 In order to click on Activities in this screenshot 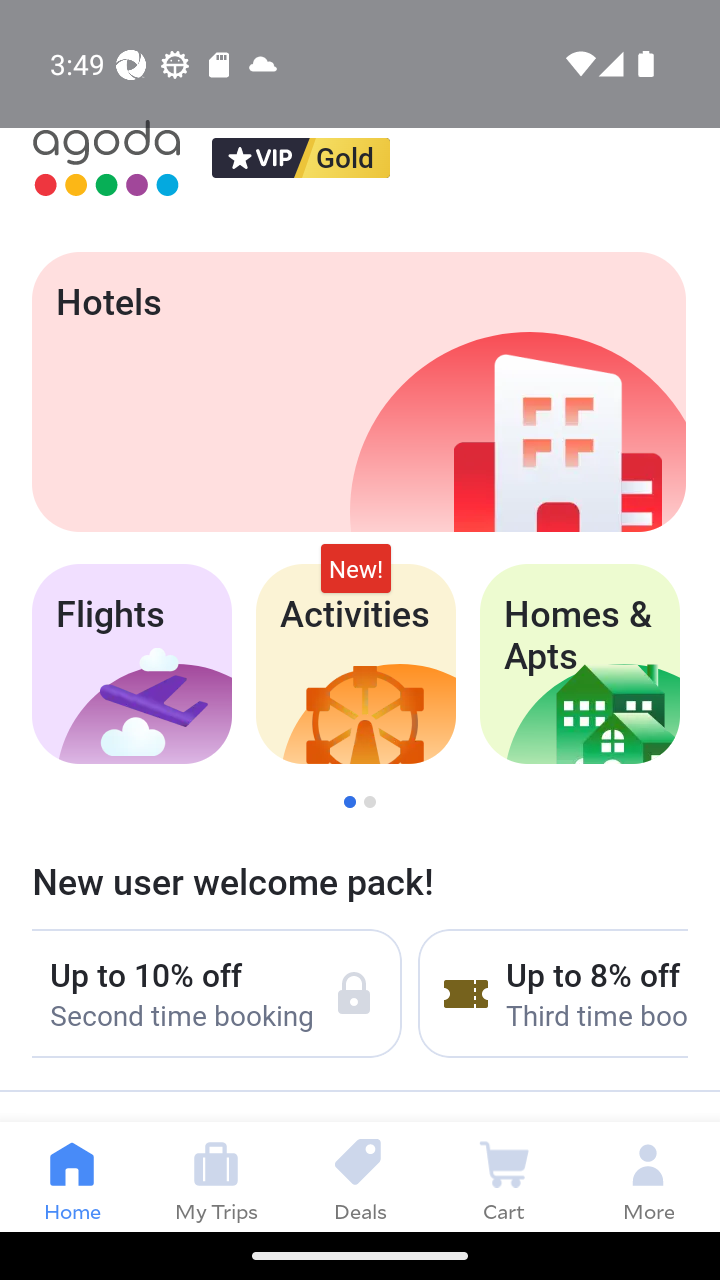, I will do `click(356, 664)`.